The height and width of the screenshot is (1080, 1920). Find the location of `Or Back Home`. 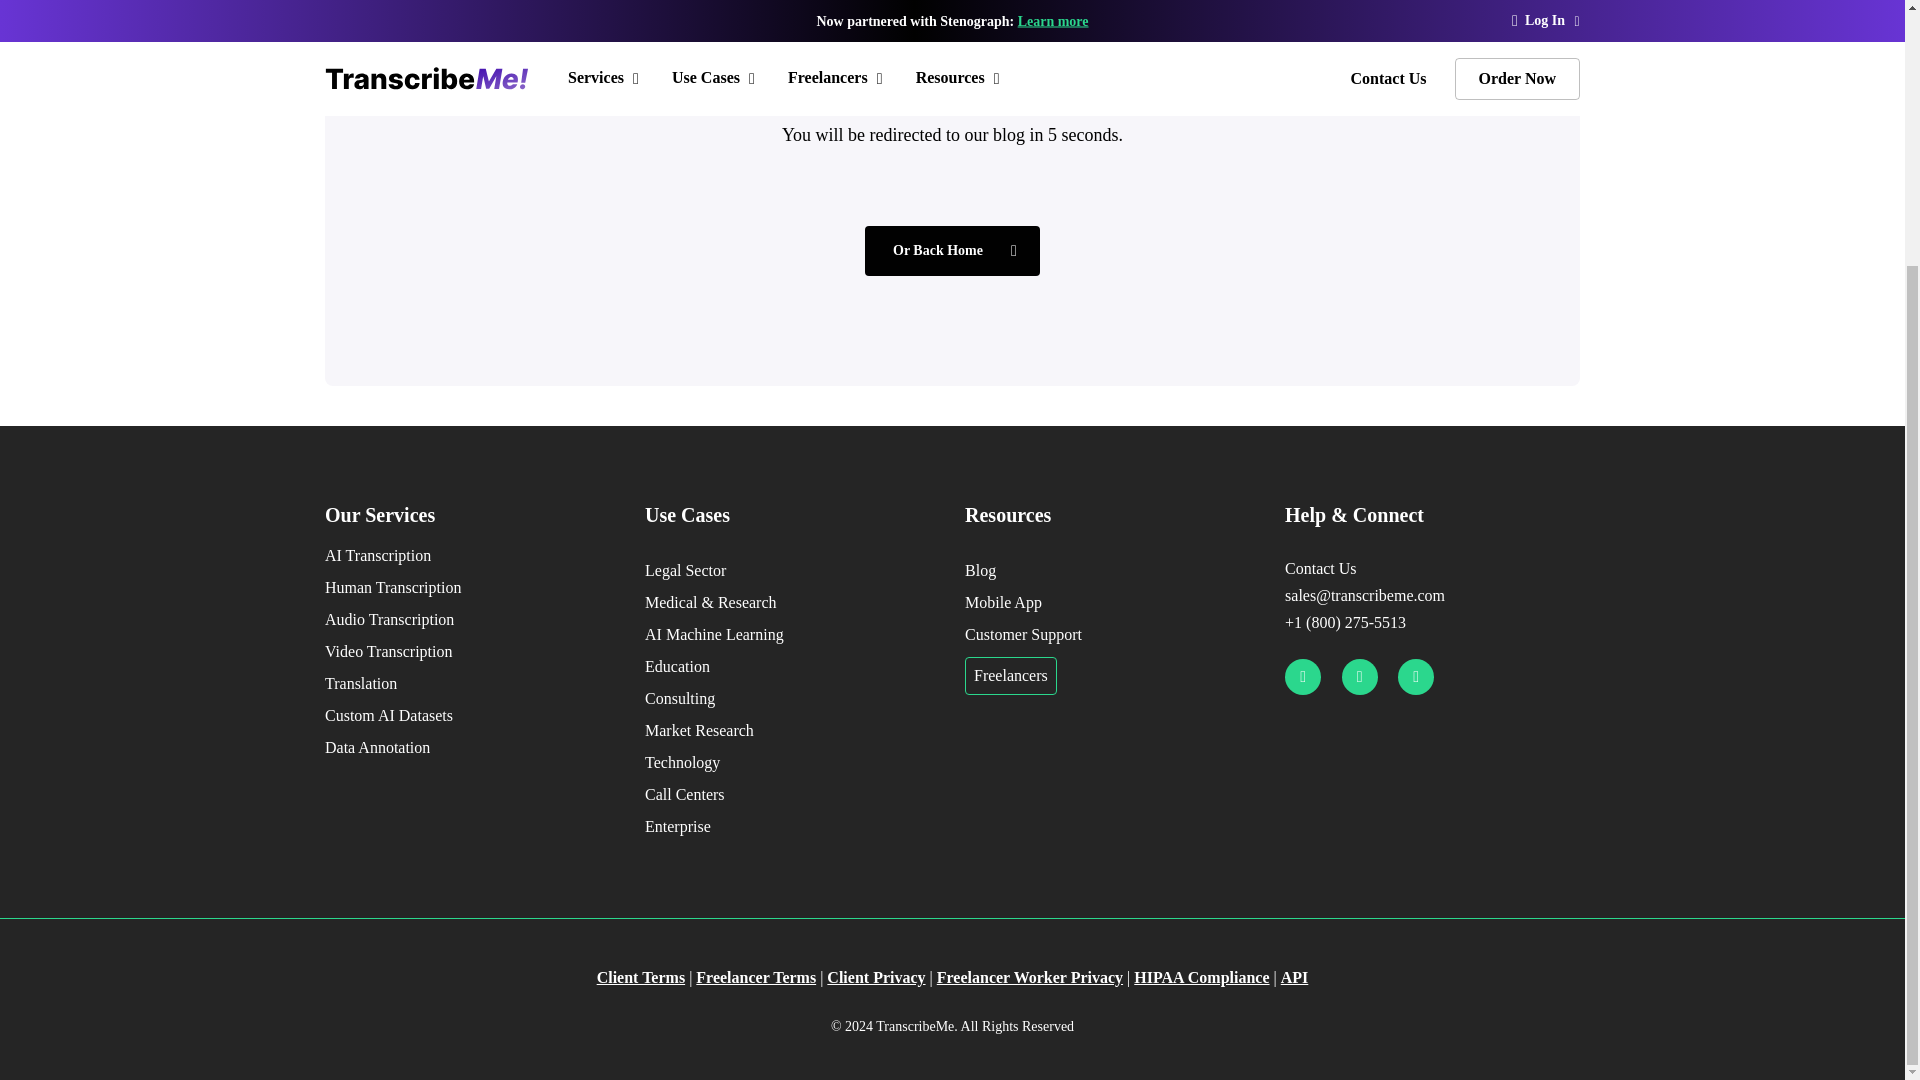

Or Back Home is located at coordinates (952, 250).